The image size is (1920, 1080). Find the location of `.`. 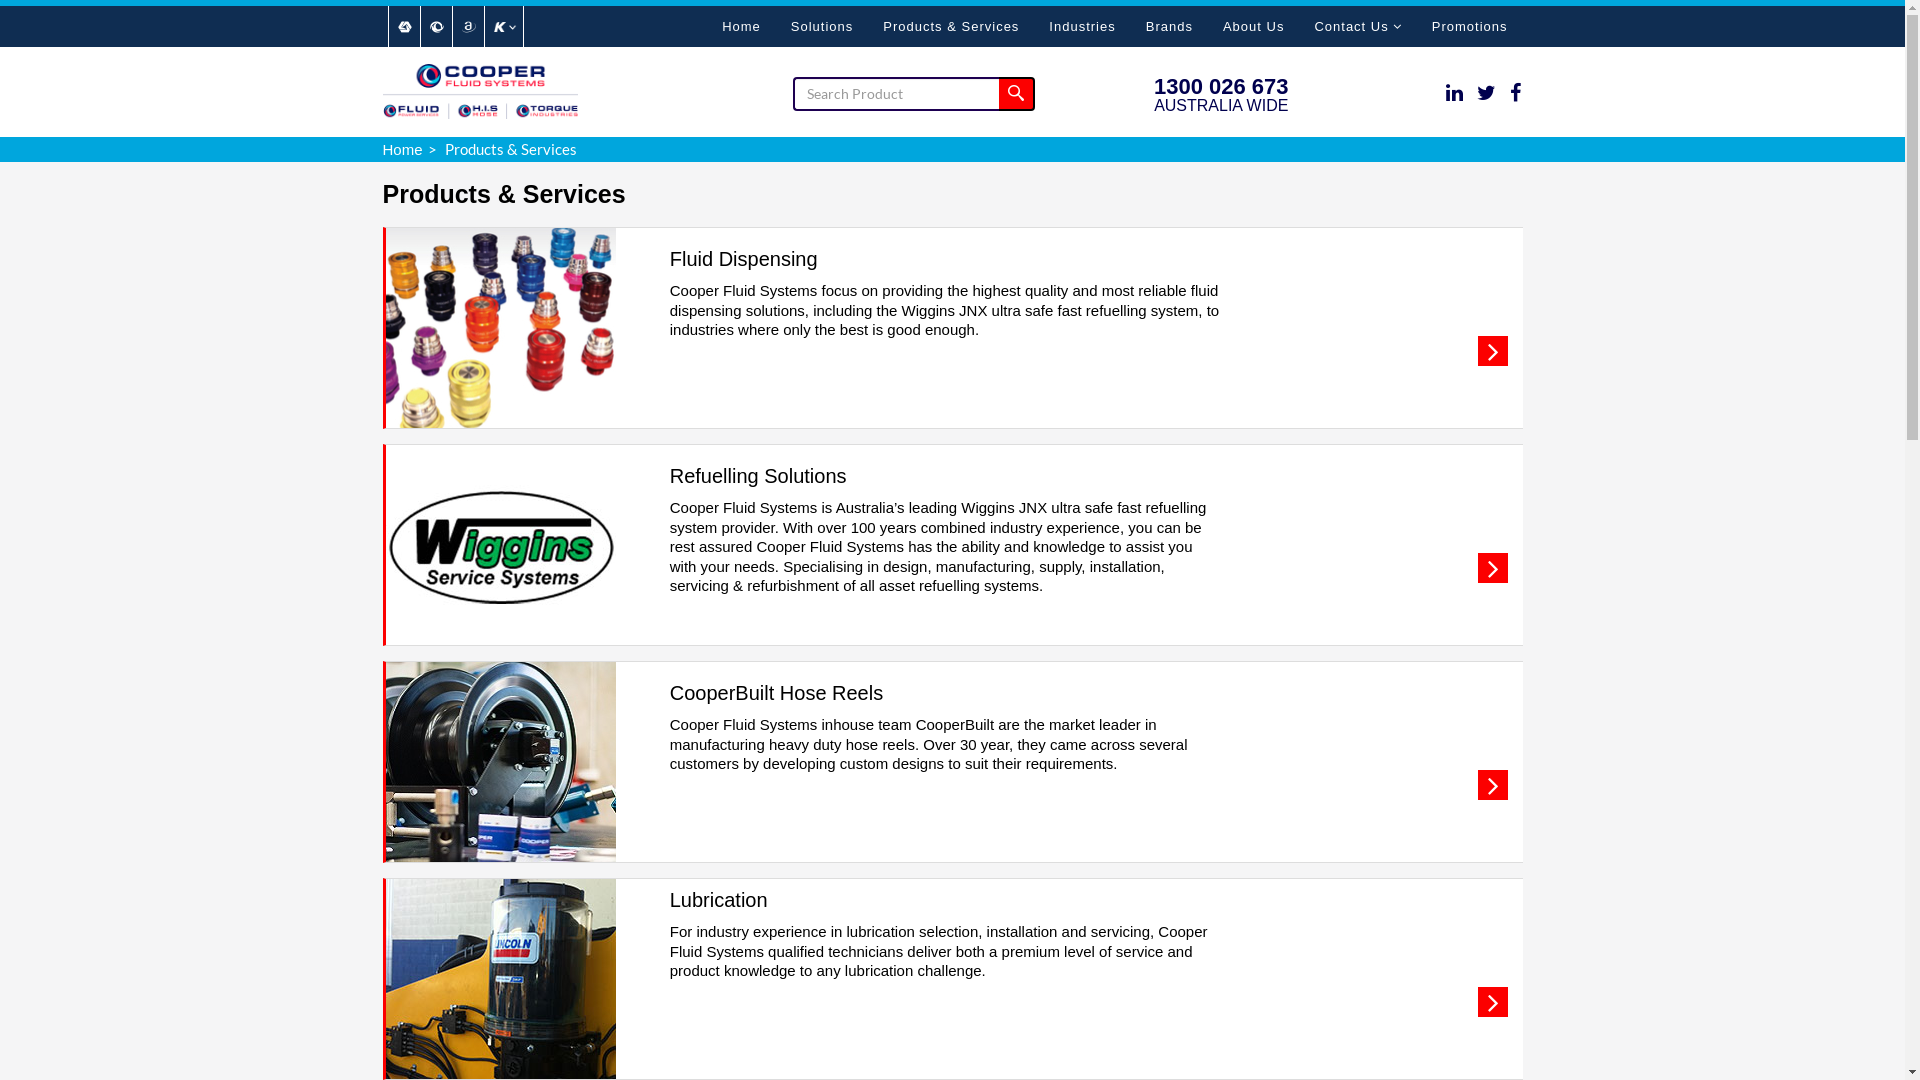

. is located at coordinates (1493, 574).